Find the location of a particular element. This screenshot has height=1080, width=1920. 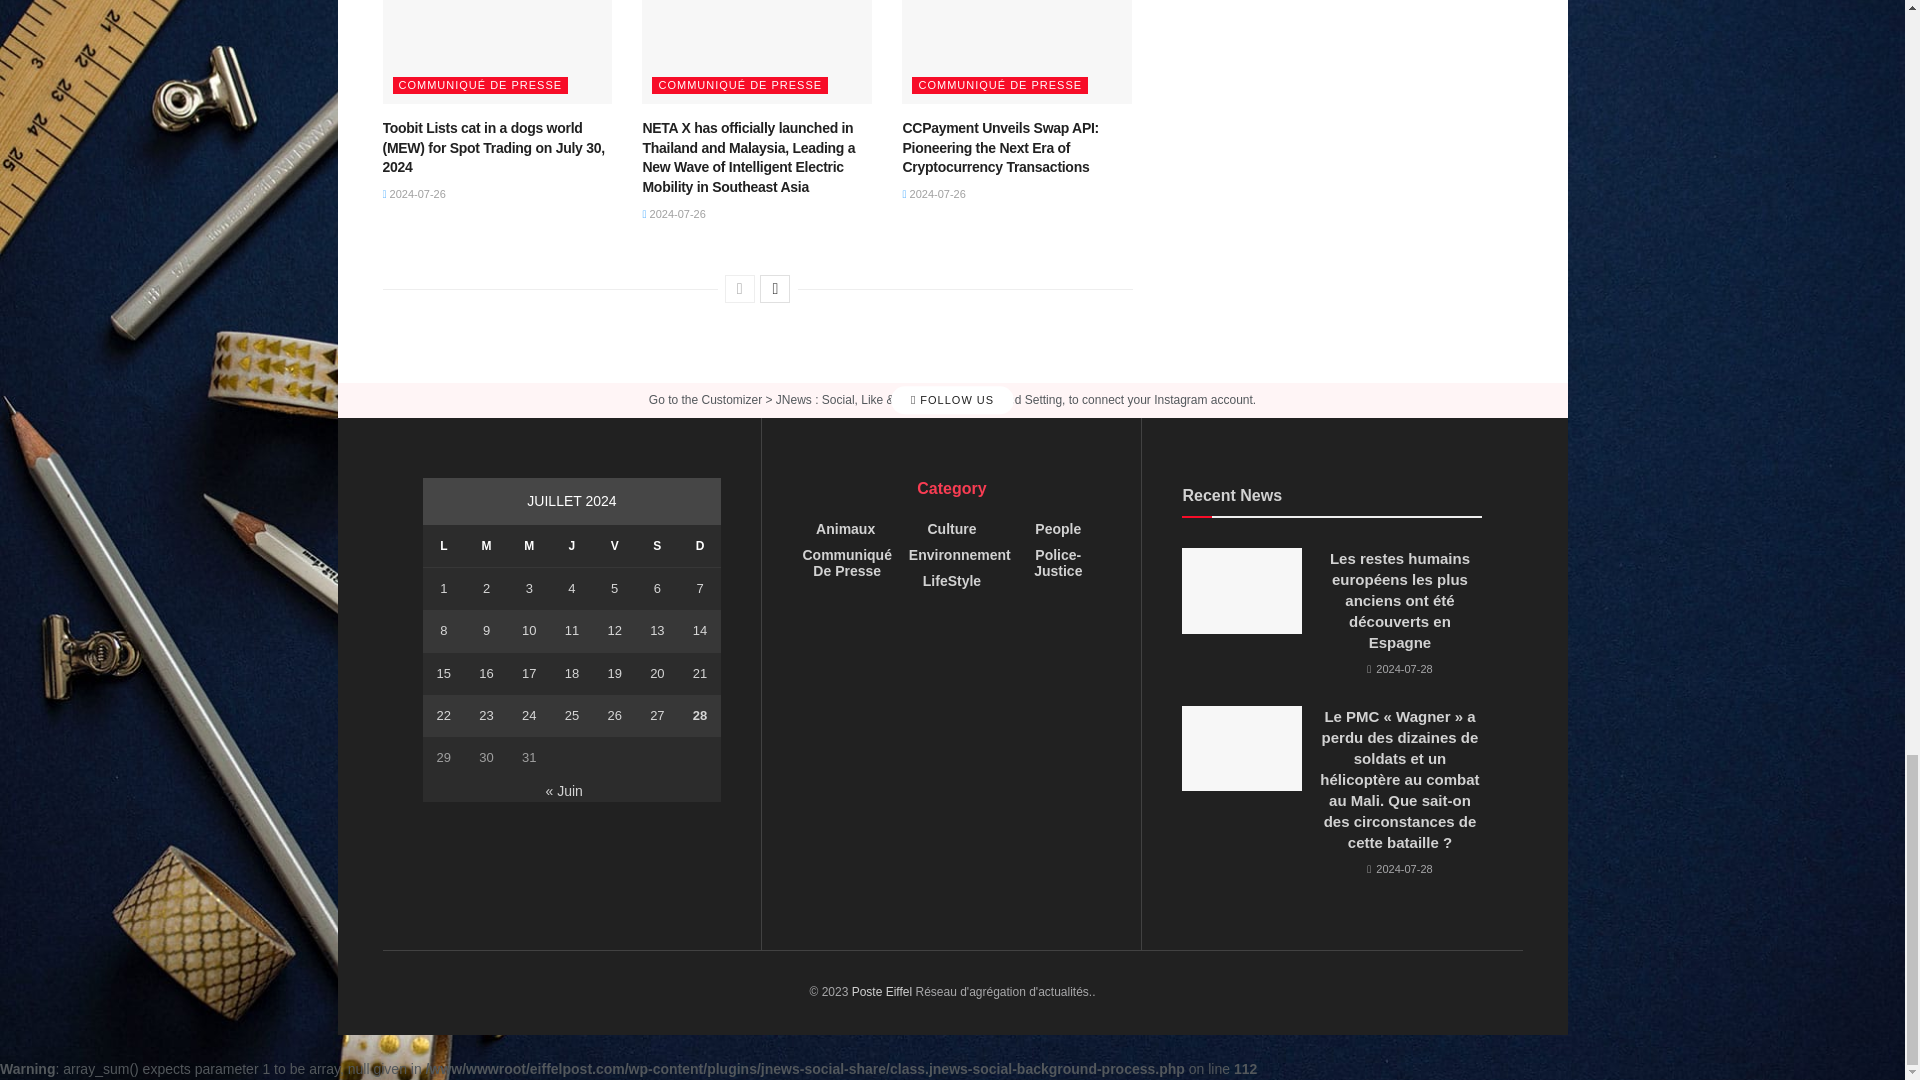

Next is located at coordinates (774, 289).